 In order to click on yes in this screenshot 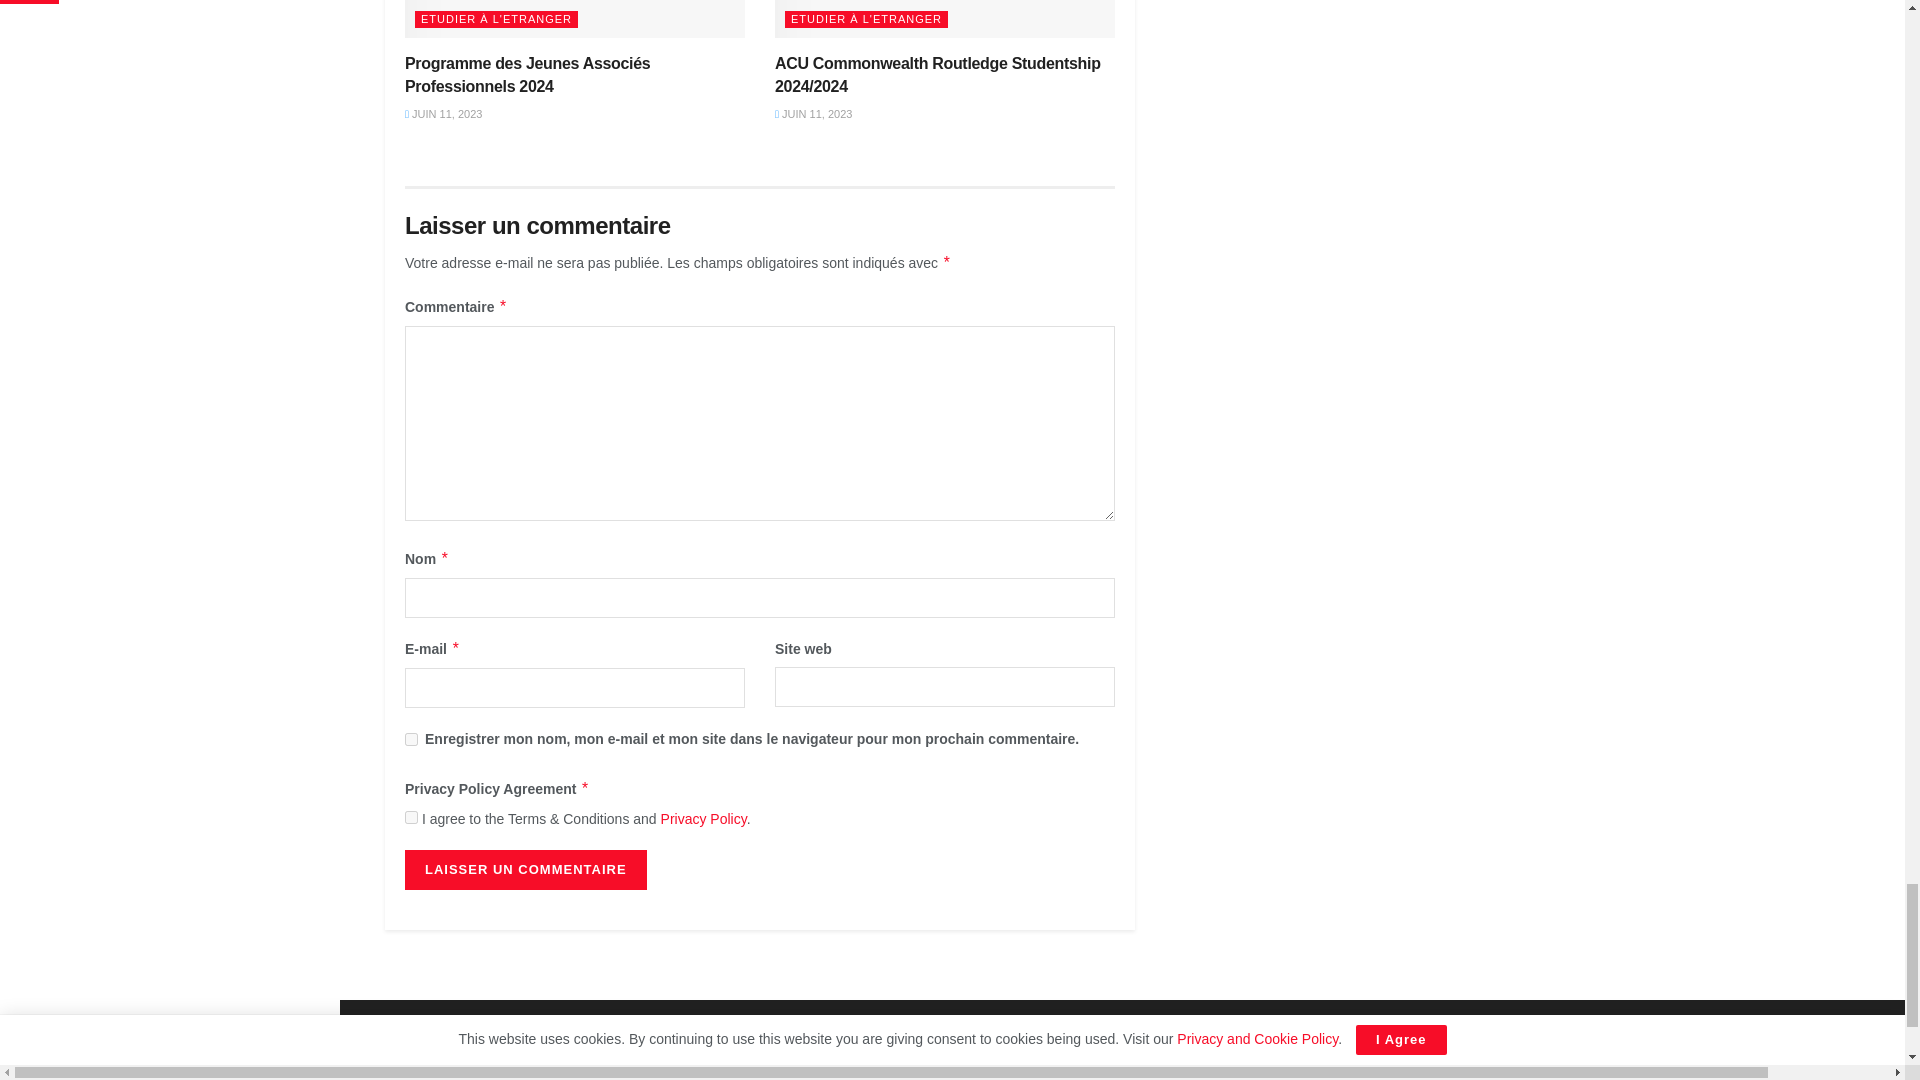, I will do `click(412, 740)`.